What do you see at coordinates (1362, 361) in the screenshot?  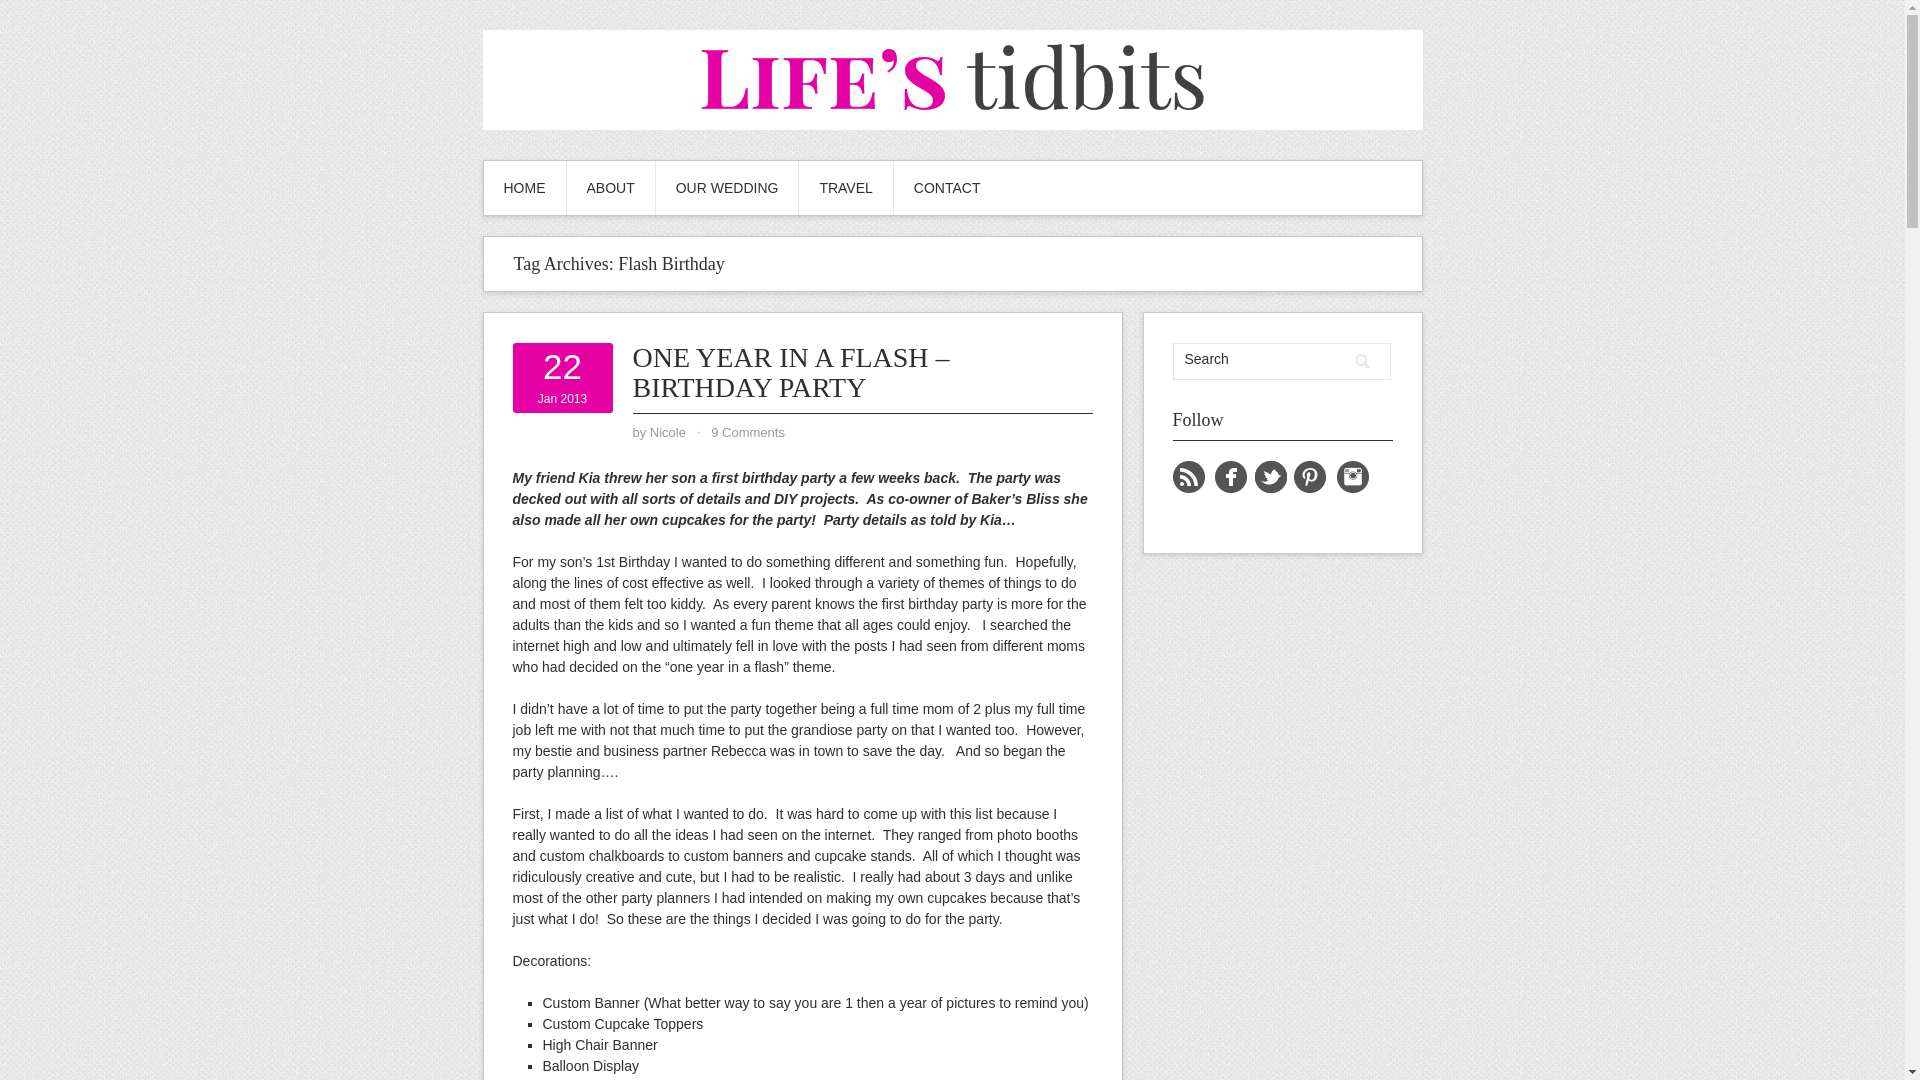 I see `by Nicole` at bounding box center [1362, 361].